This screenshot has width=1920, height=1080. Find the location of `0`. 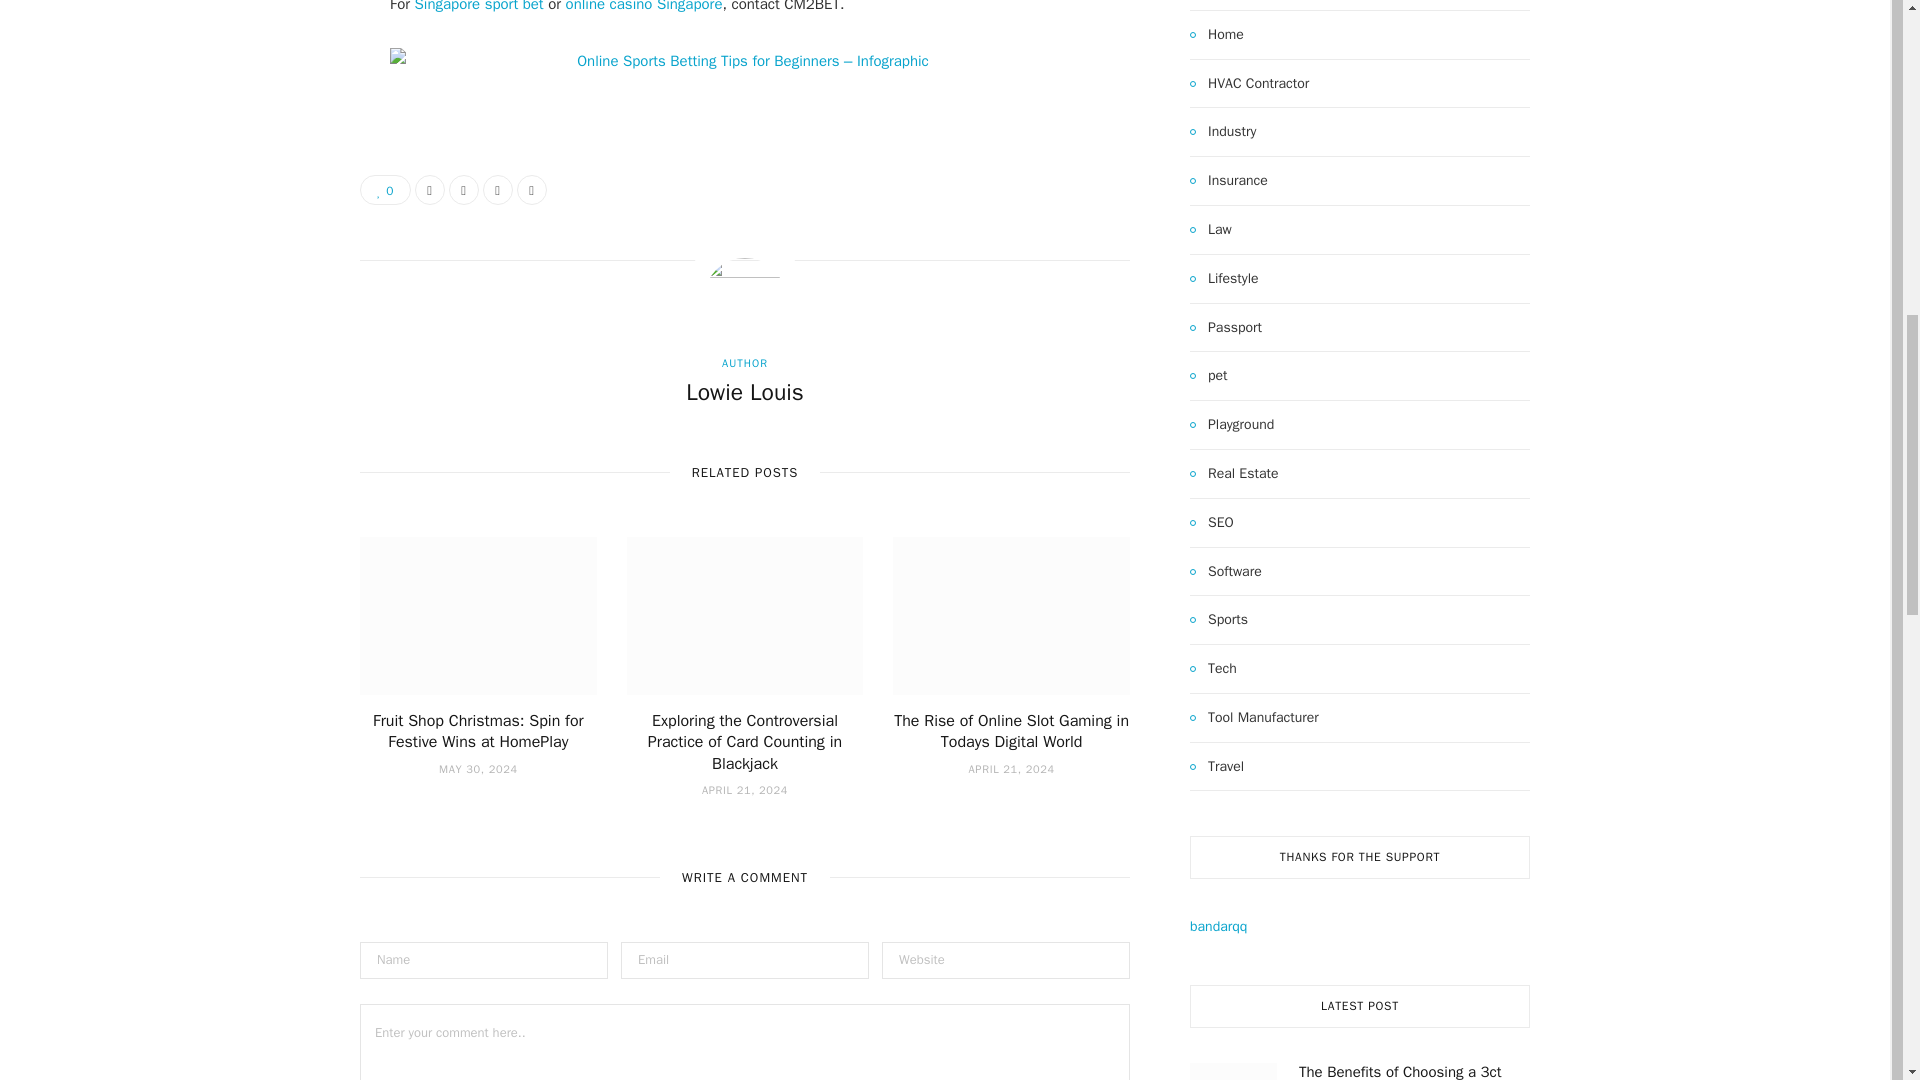

0 is located at coordinates (385, 190).